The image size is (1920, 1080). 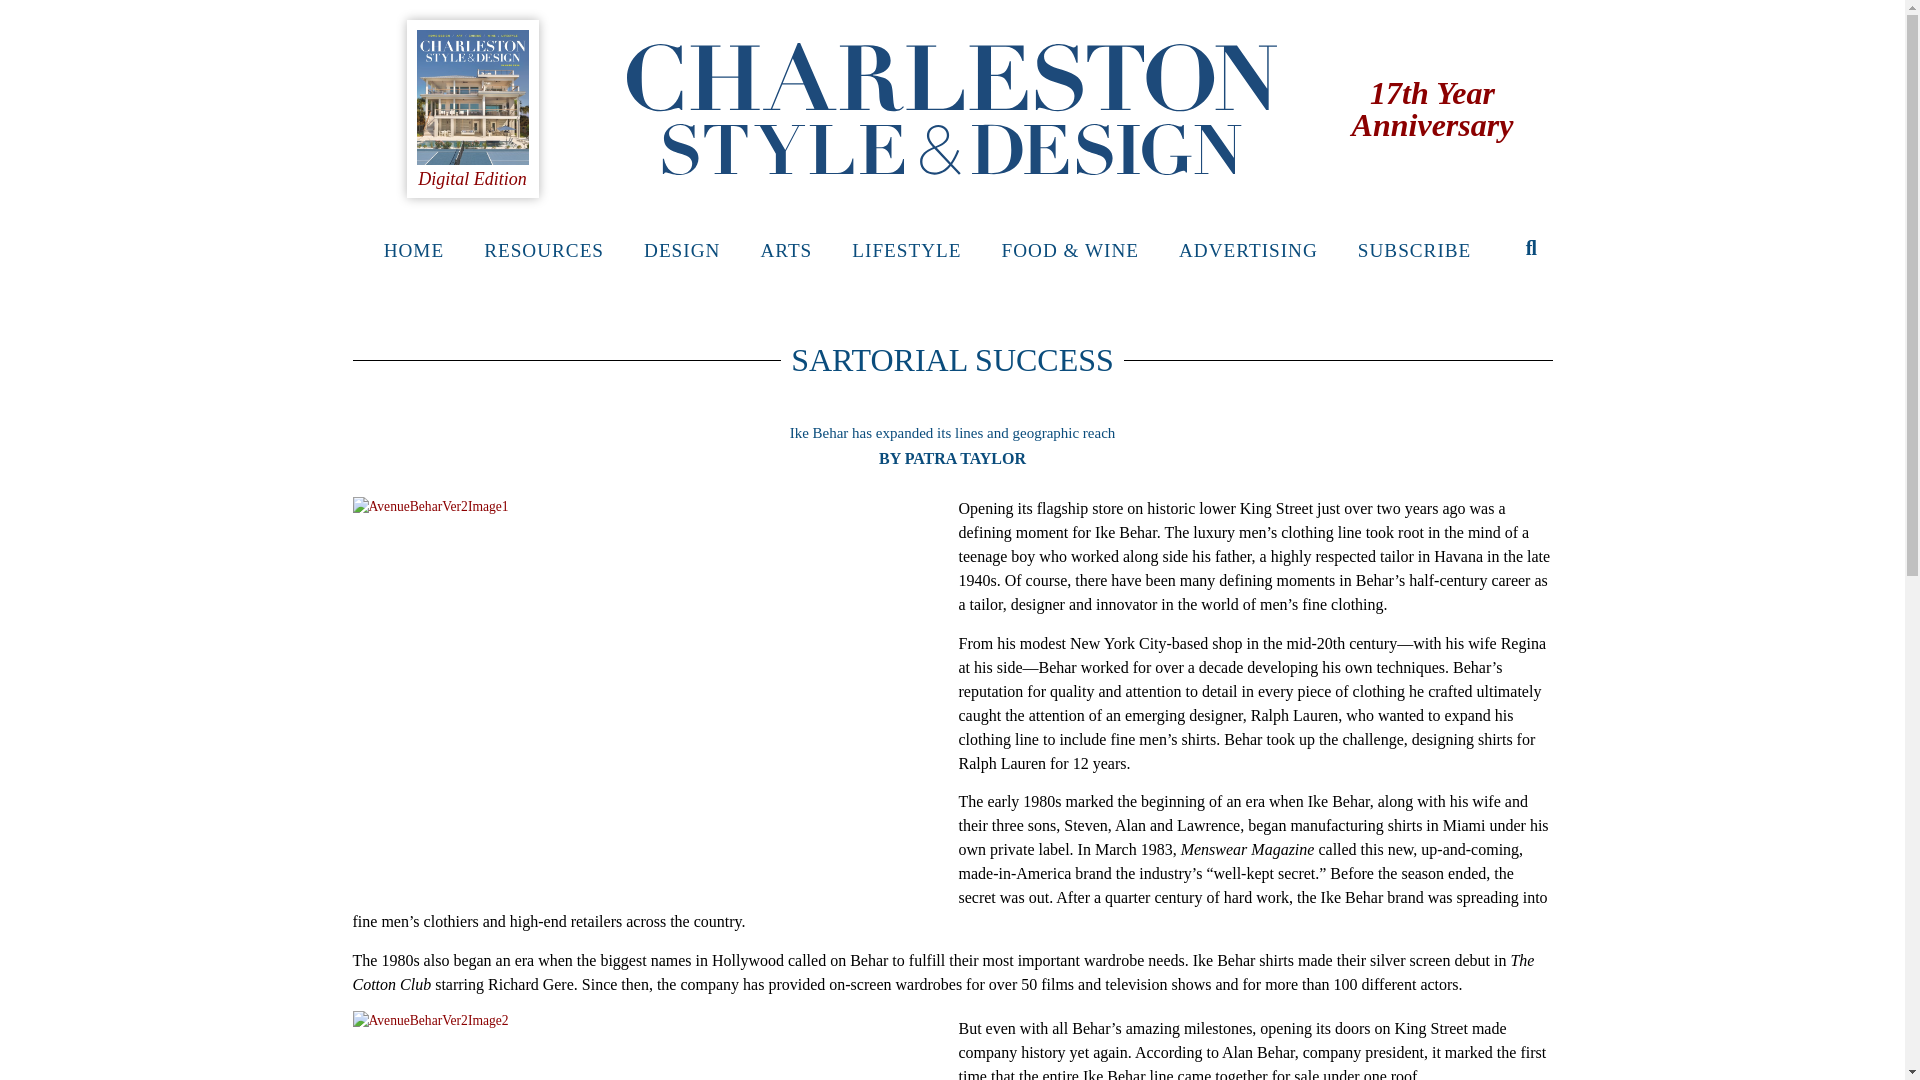 What do you see at coordinates (906, 250) in the screenshot?
I see `LIFESTYLE` at bounding box center [906, 250].